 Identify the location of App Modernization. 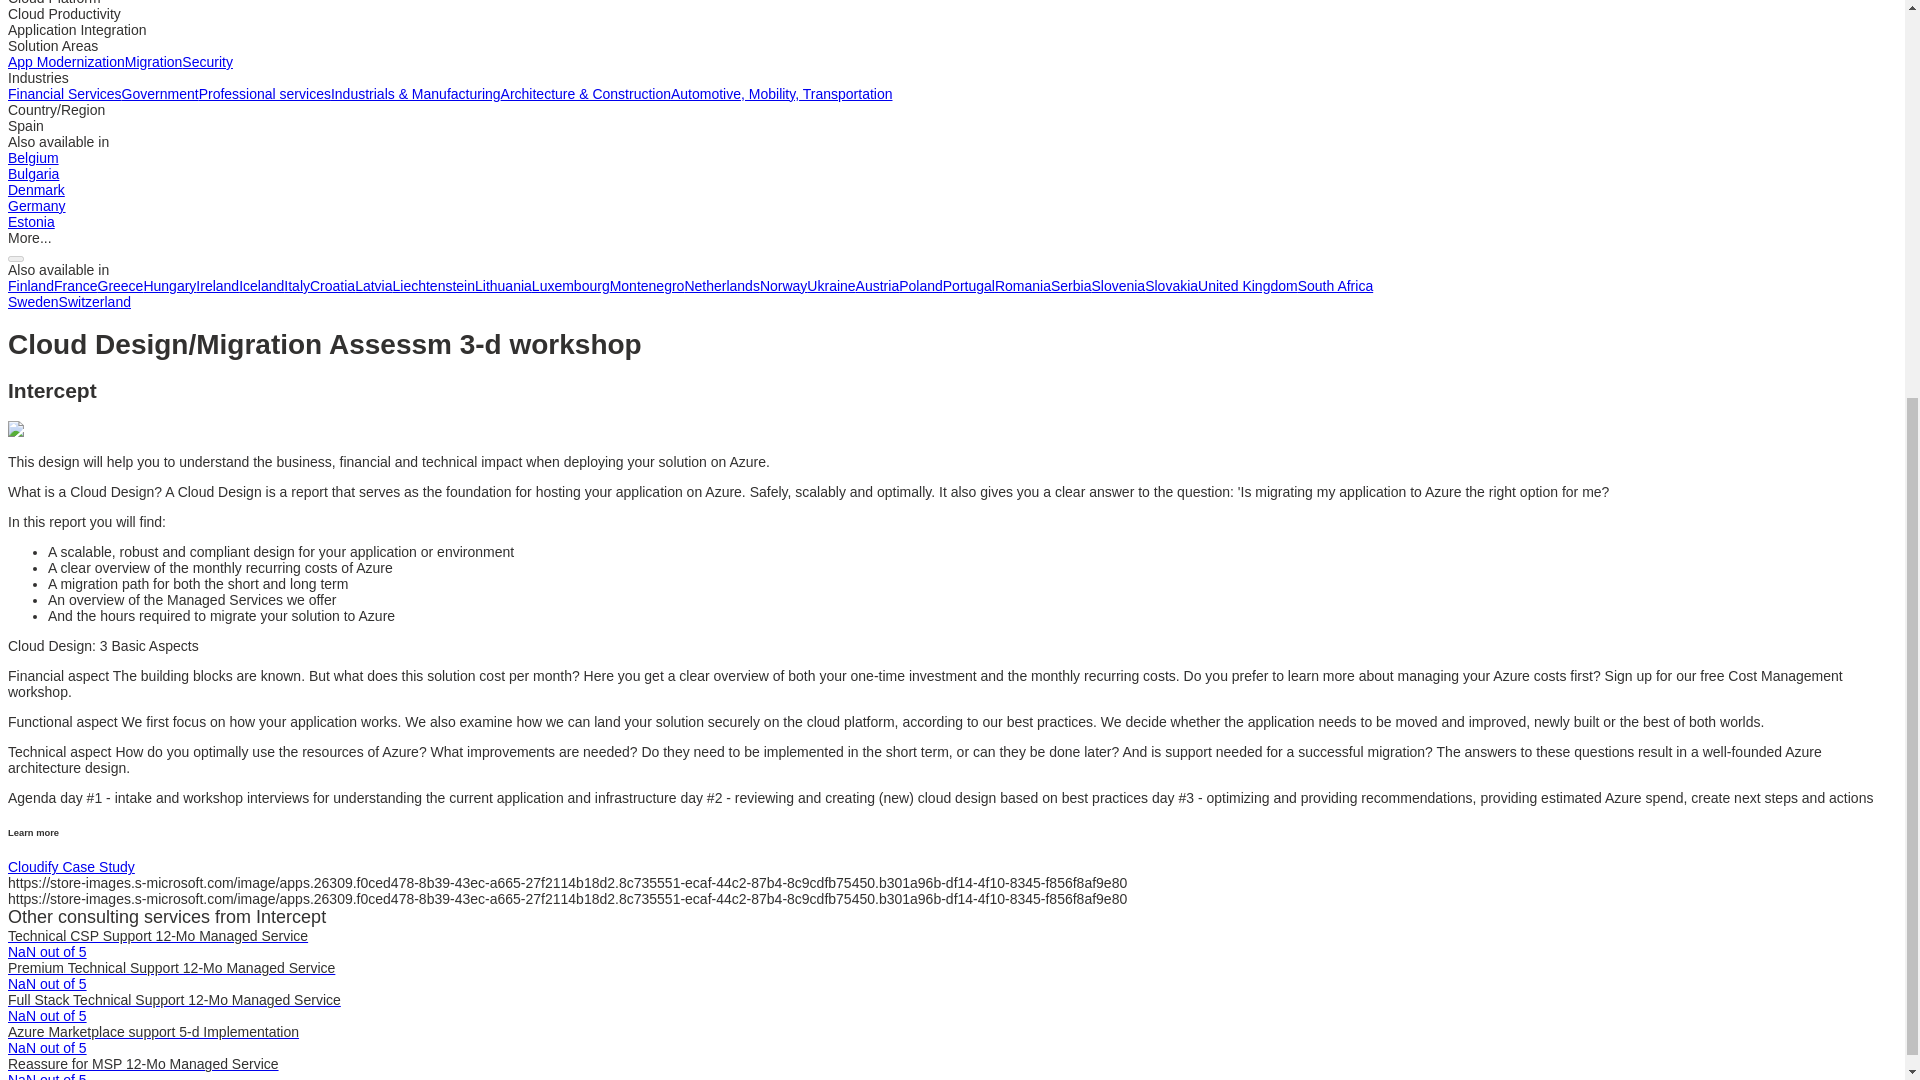
(66, 62).